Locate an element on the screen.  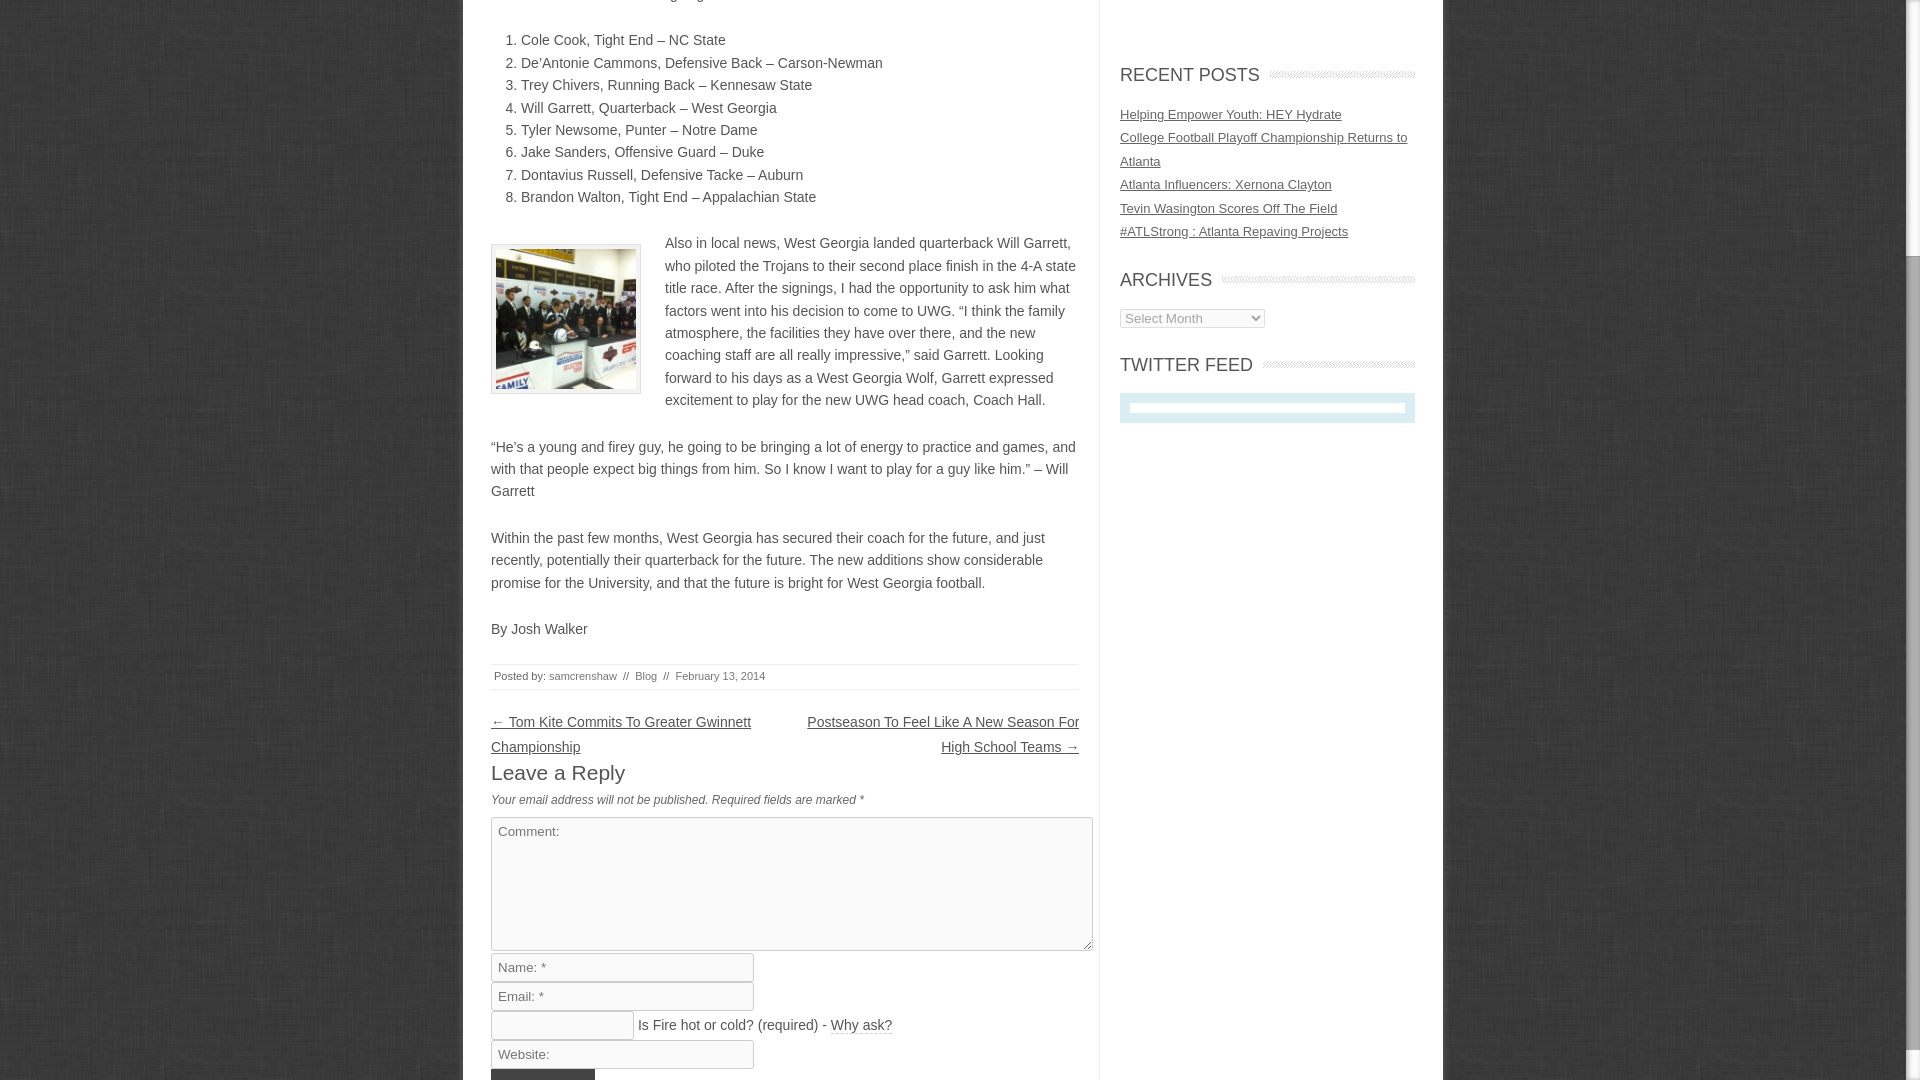
Tevin Wasington Scores Off The Field is located at coordinates (1228, 208).